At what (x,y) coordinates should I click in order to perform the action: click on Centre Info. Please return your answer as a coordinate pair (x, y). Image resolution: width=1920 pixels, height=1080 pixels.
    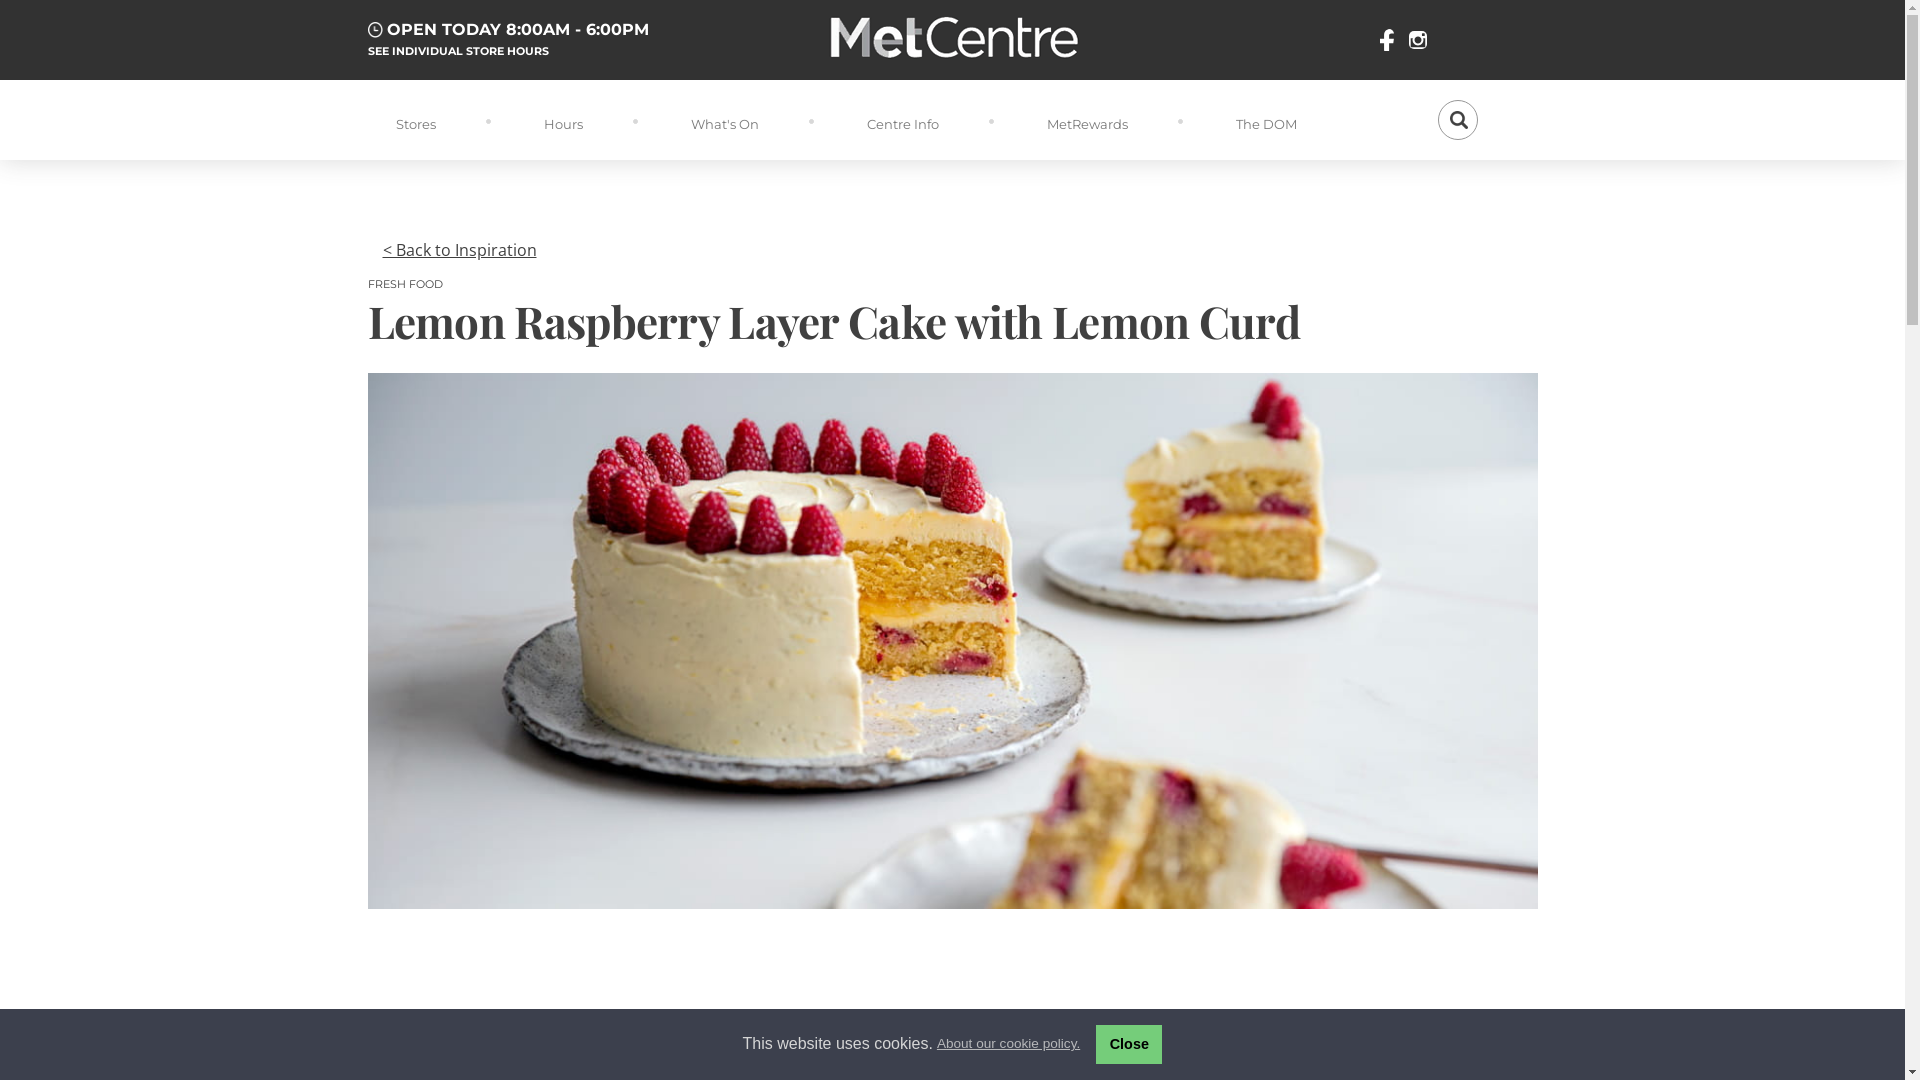
    Looking at the image, I should click on (902, 120).